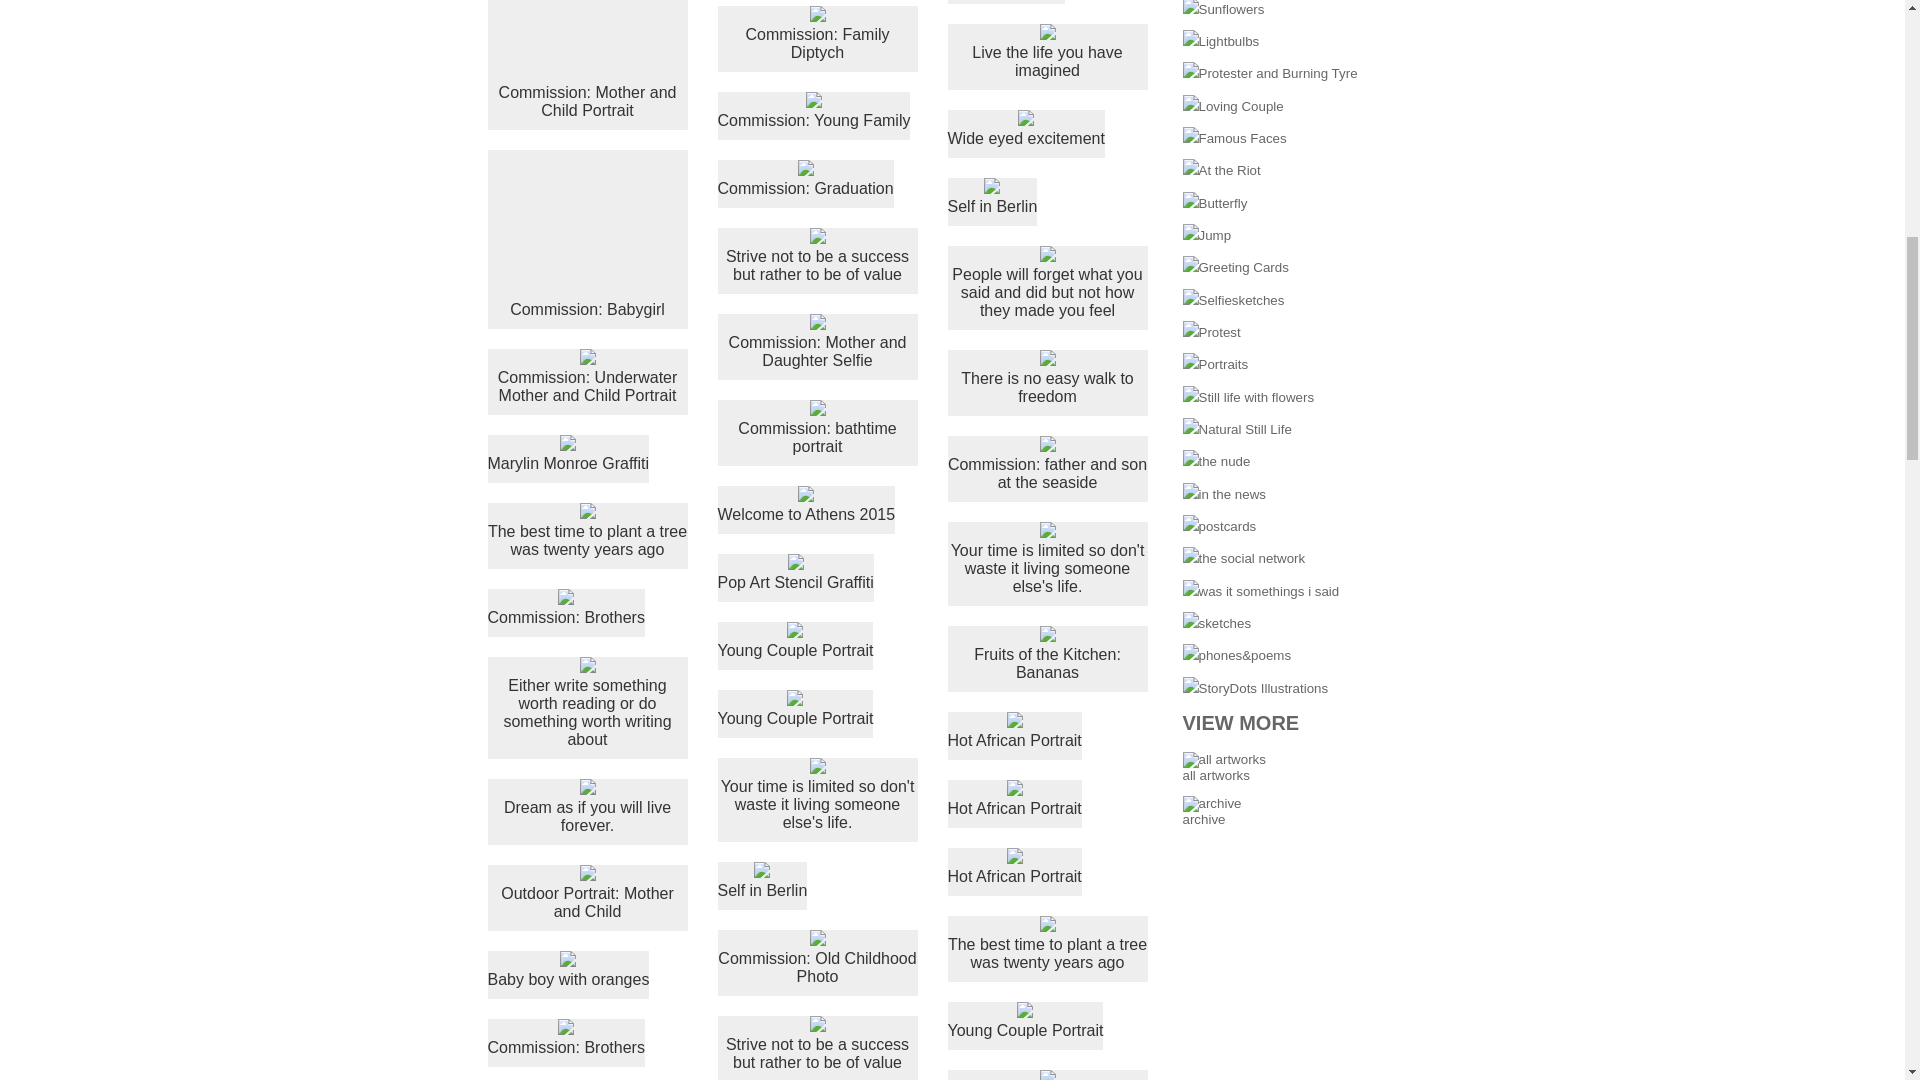 This screenshot has width=1920, height=1080. Describe the element at coordinates (587, 376) in the screenshot. I see `Commission: Underwater Mother and Child Portrait` at that location.